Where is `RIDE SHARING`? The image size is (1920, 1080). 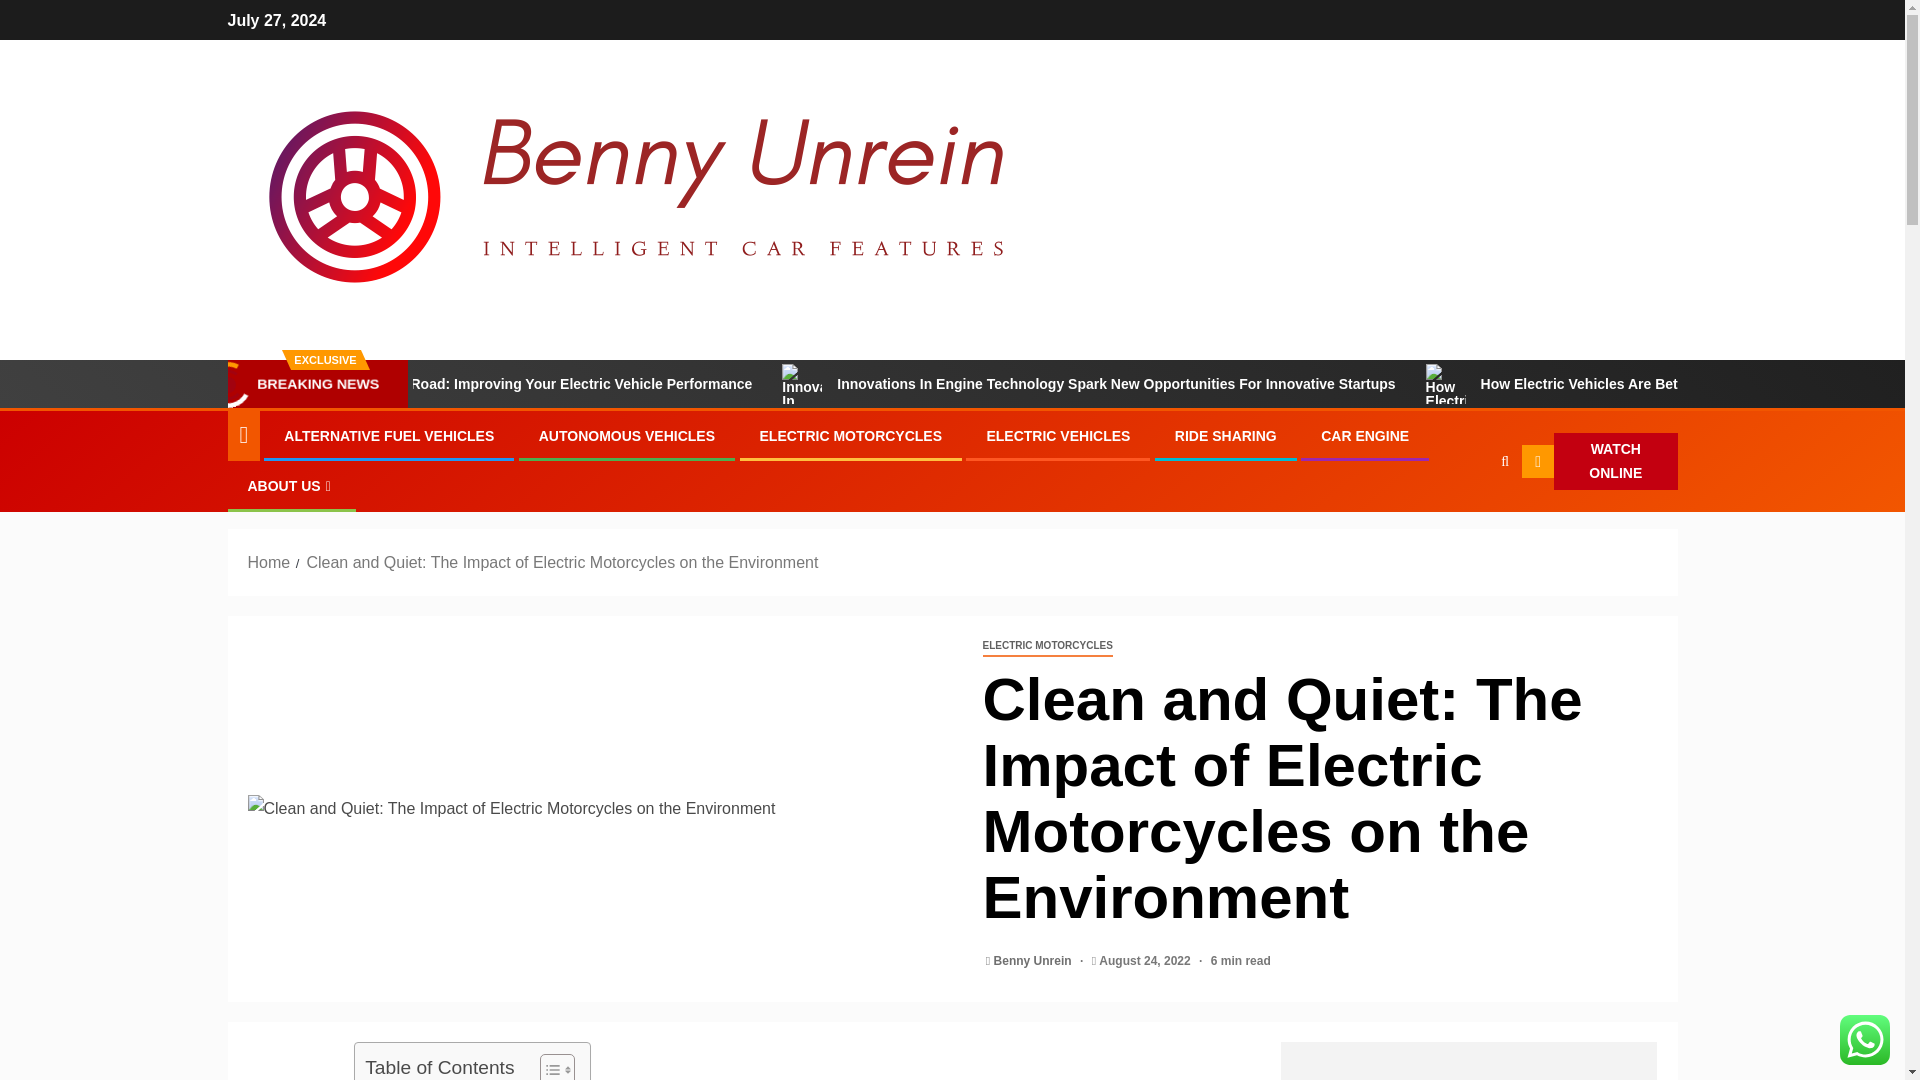
RIDE SHARING is located at coordinates (1226, 435).